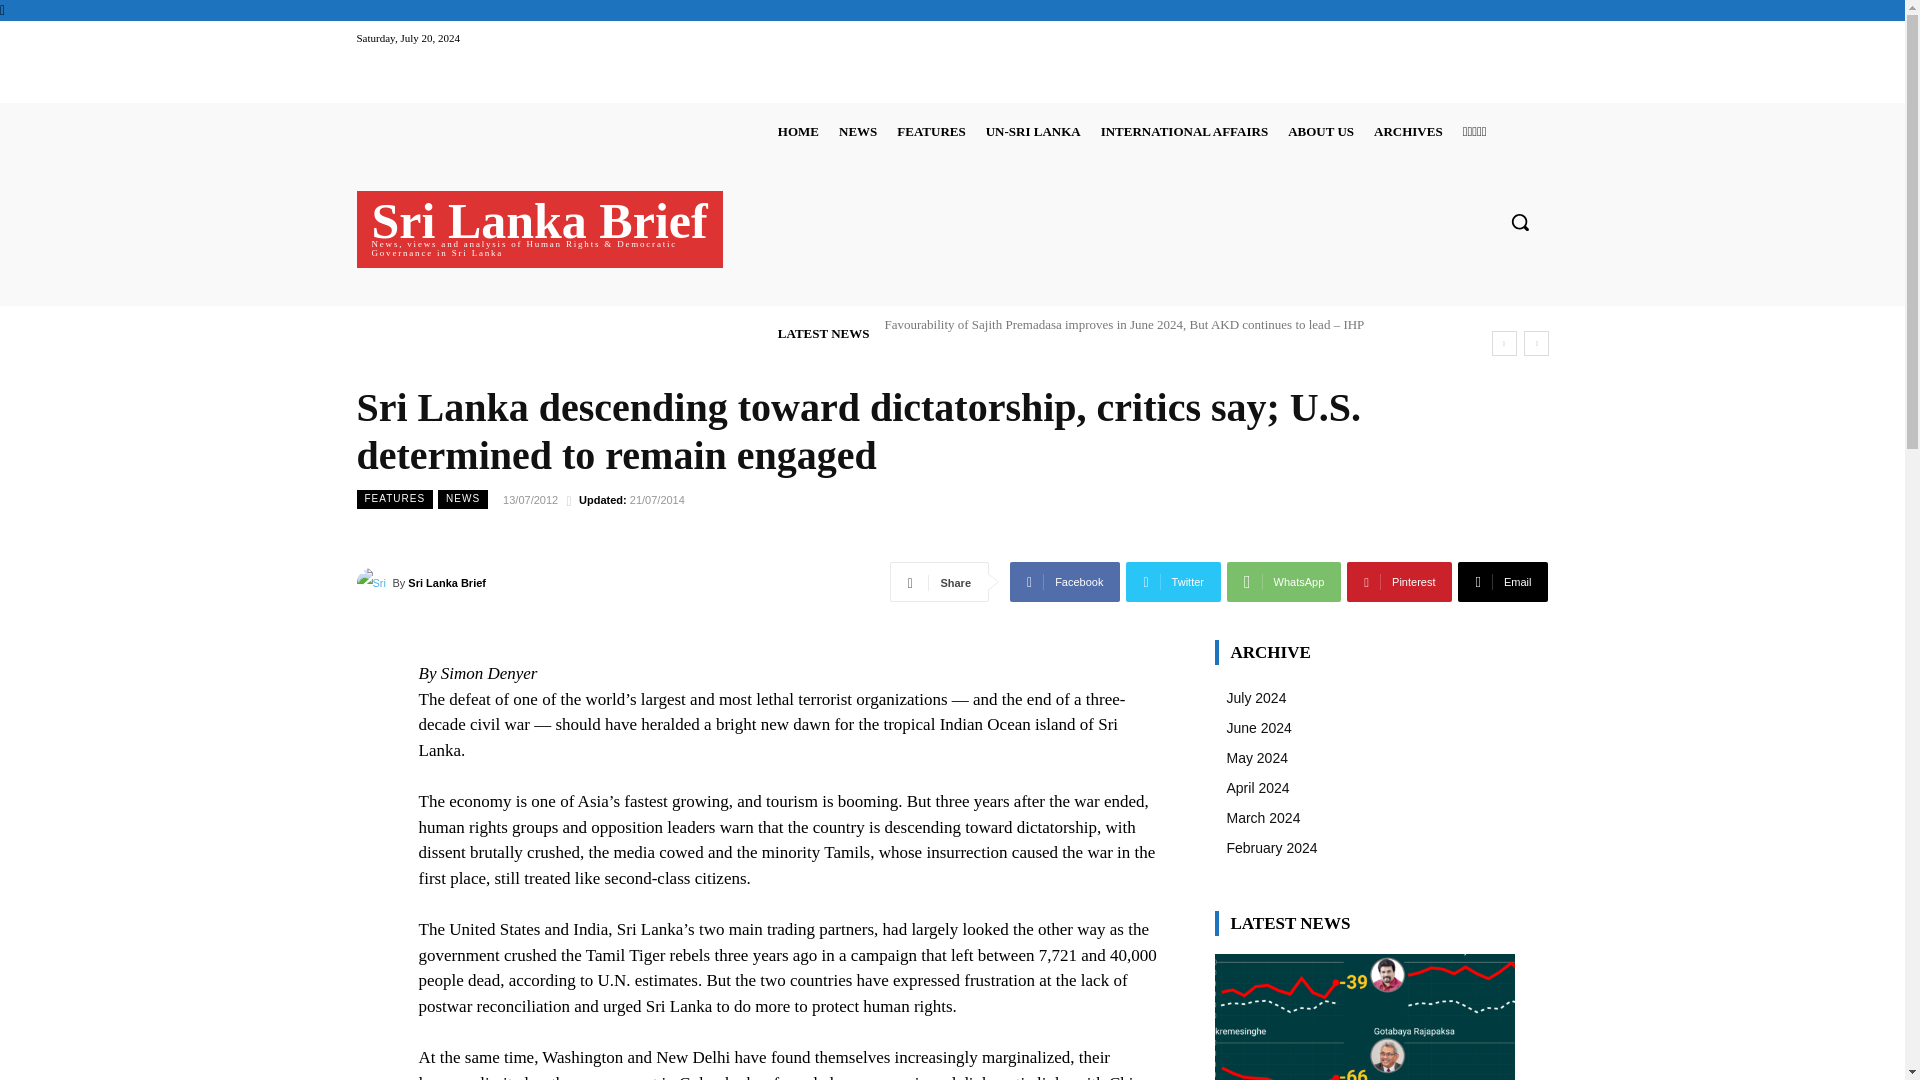 The image size is (1920, 1080). I want to click on FEATURES, so click(930, 130).